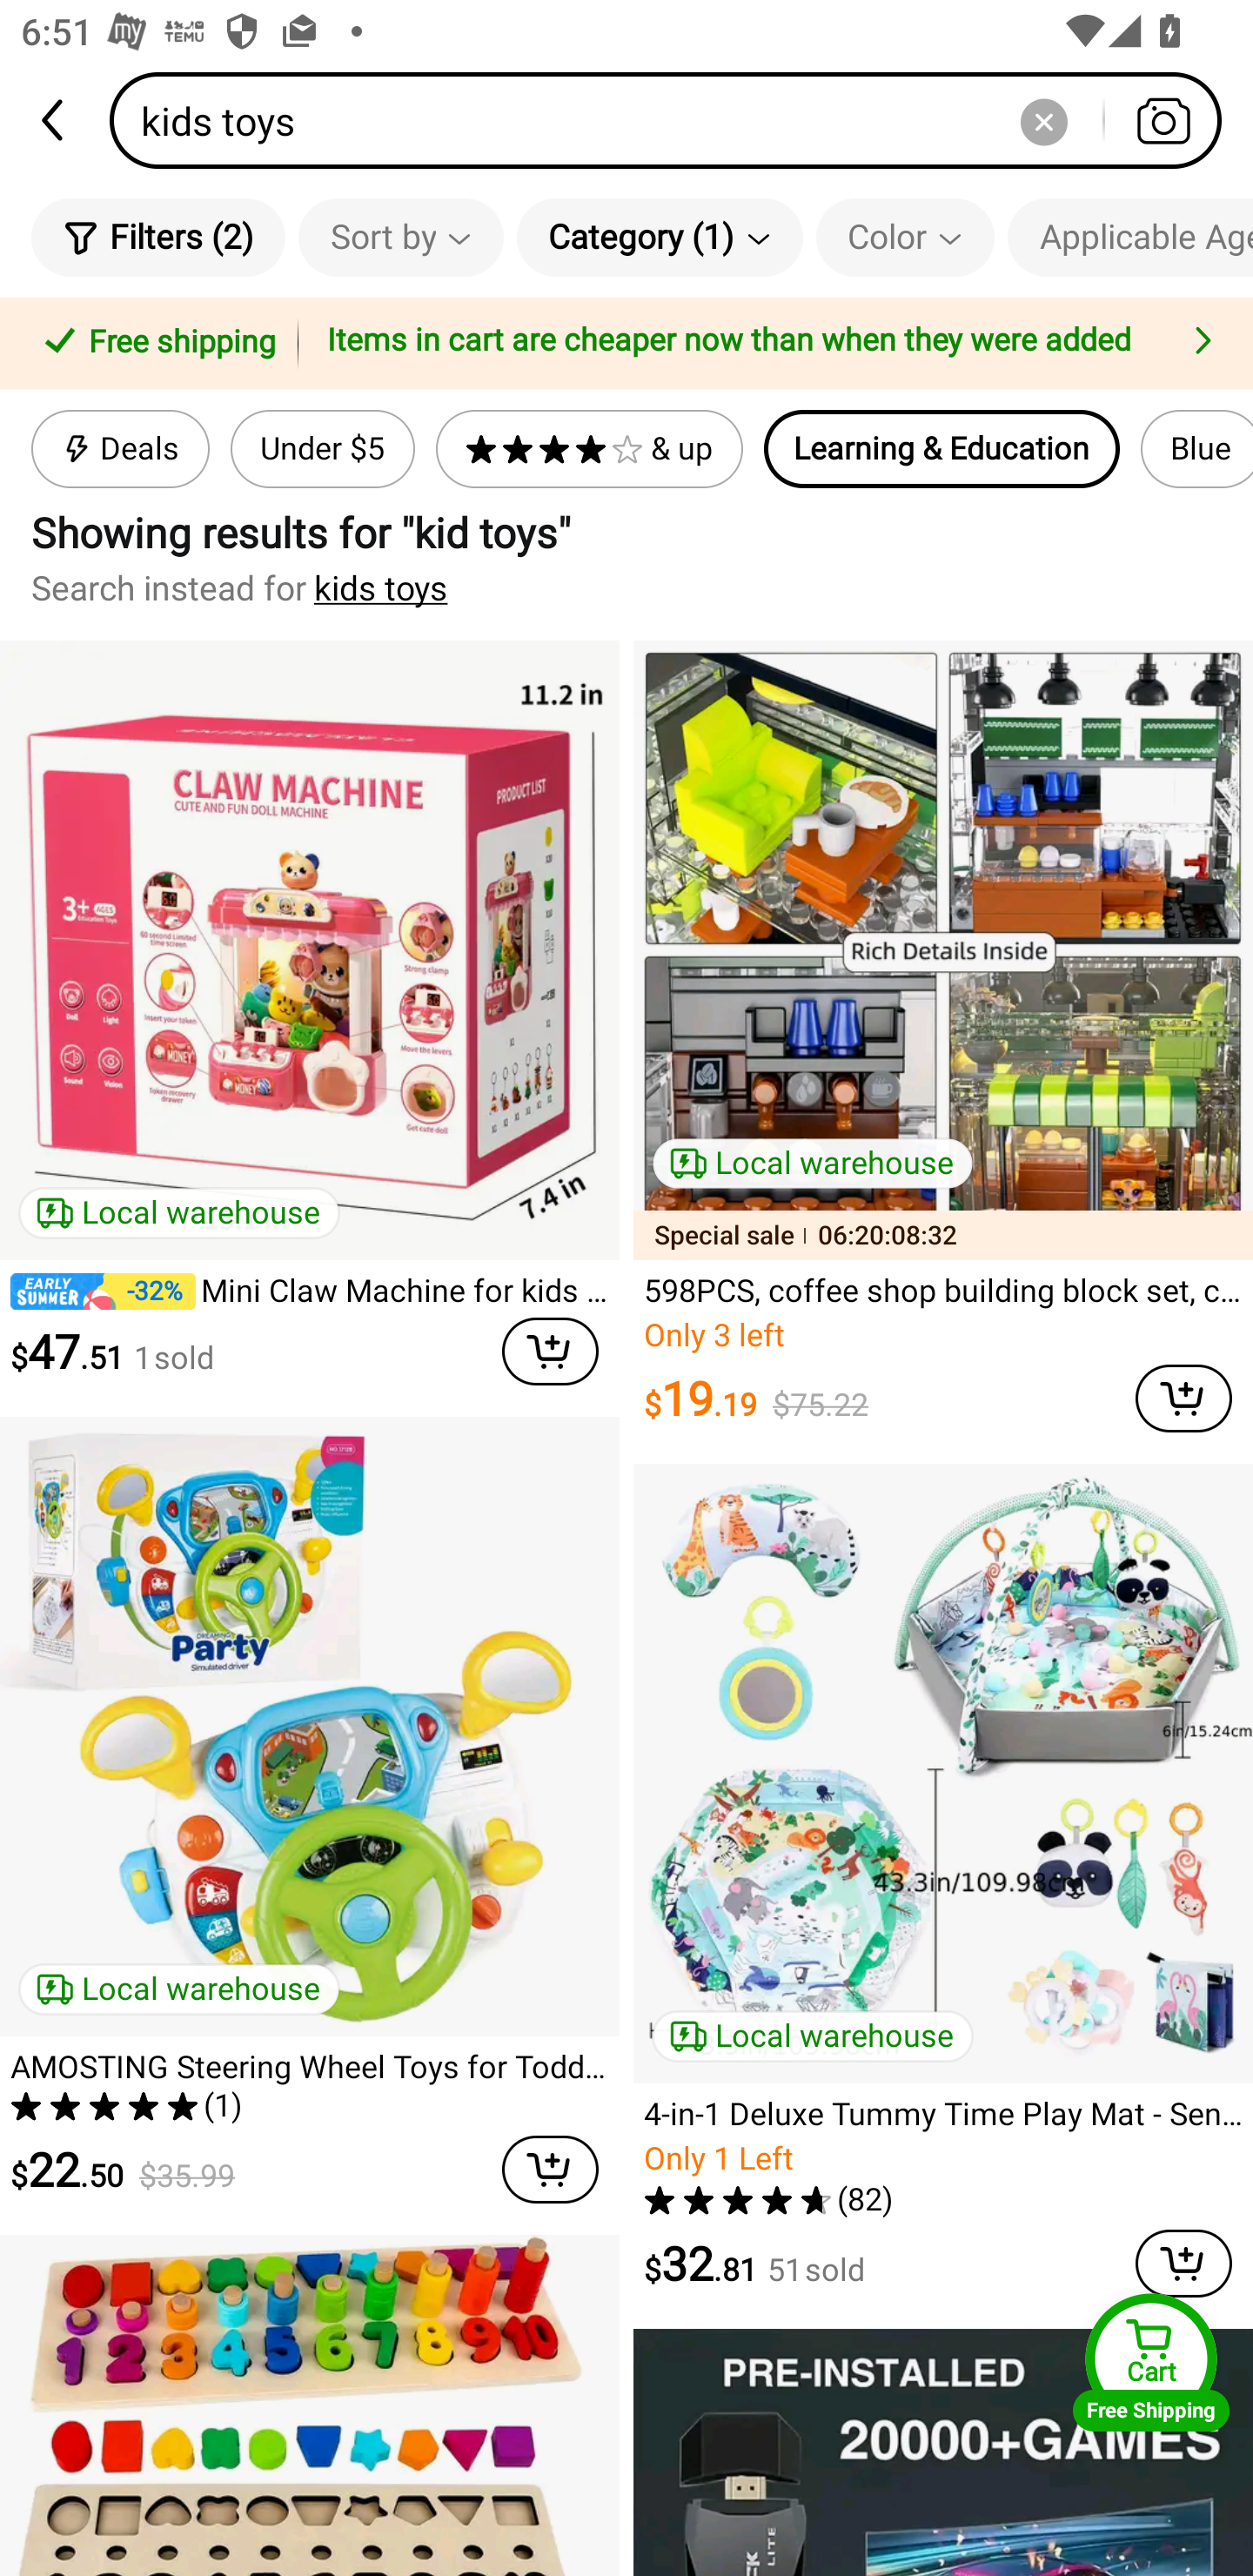 This screenshot has width=1253, height=2576. I want to click on kids toys, so click(675, 120).